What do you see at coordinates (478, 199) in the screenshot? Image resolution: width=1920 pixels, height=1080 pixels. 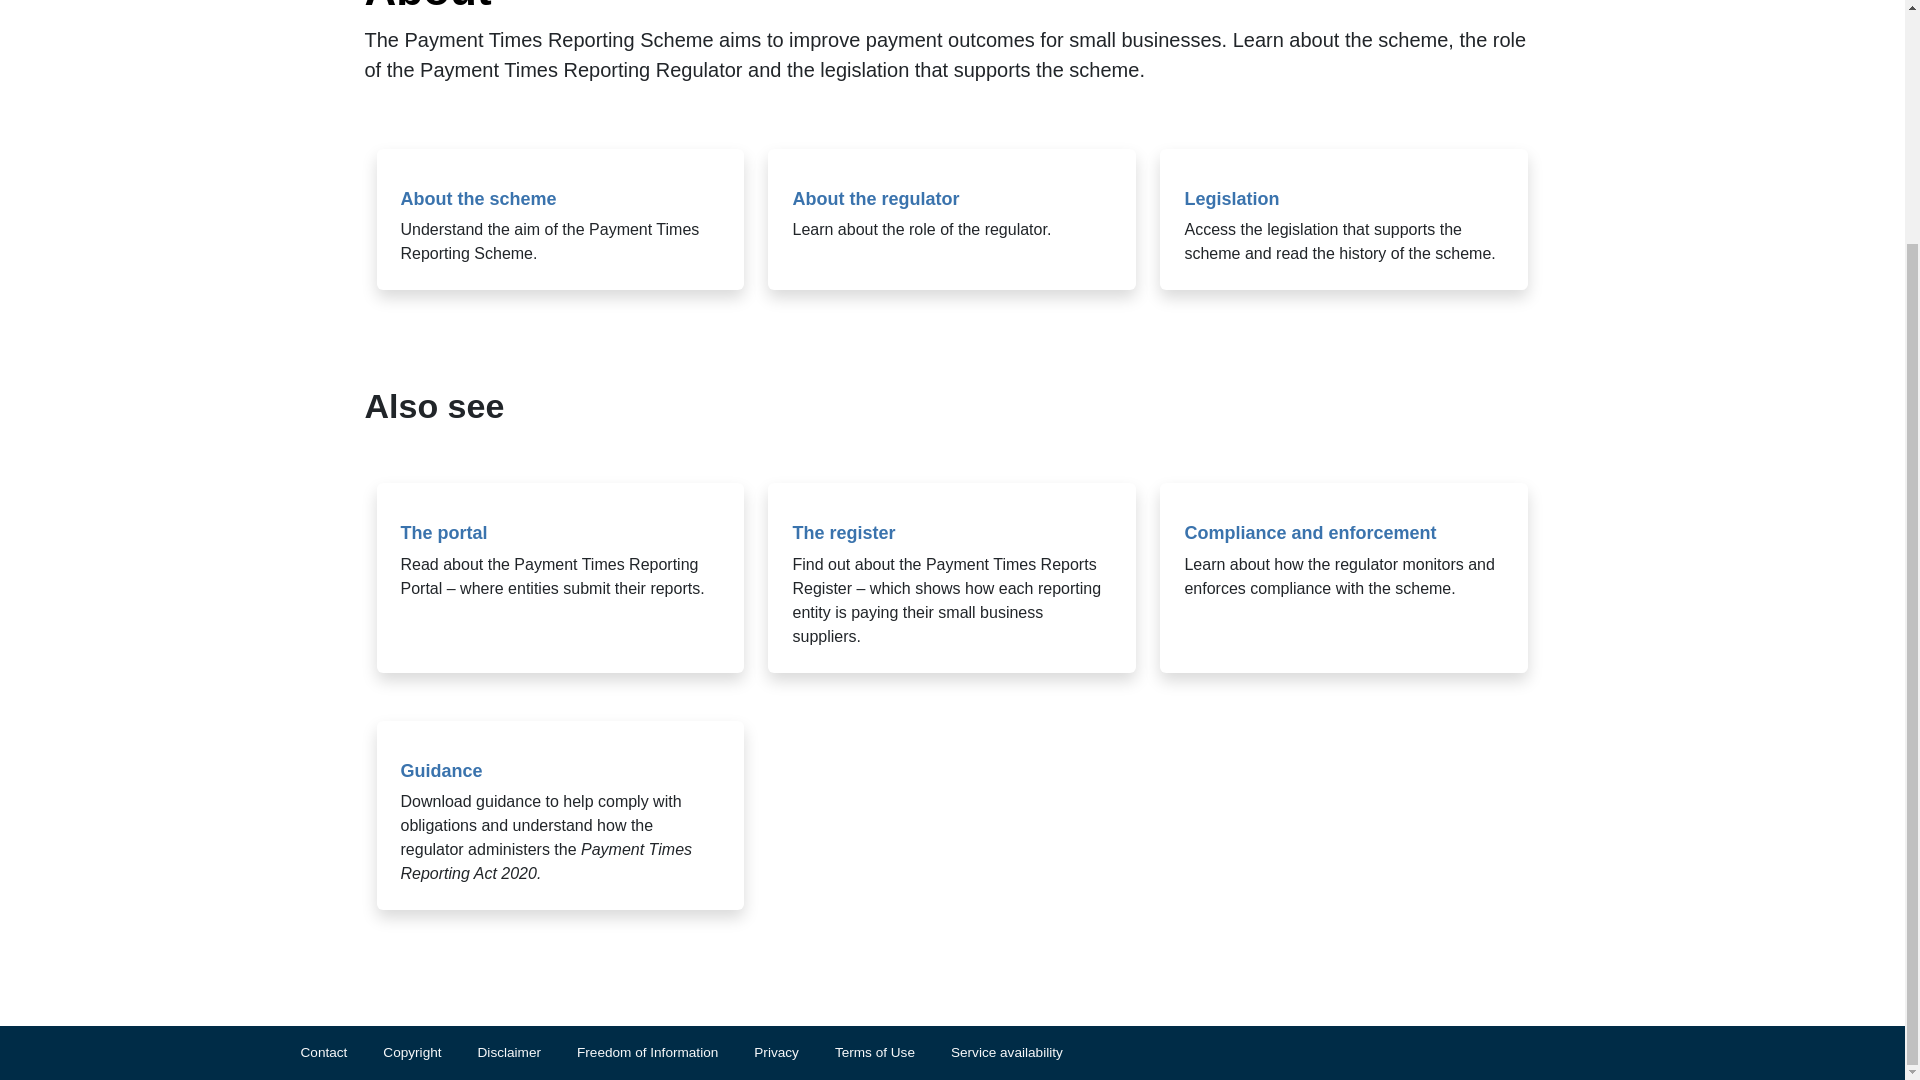 I see `About the scheme` at bounding box center [478, 199].